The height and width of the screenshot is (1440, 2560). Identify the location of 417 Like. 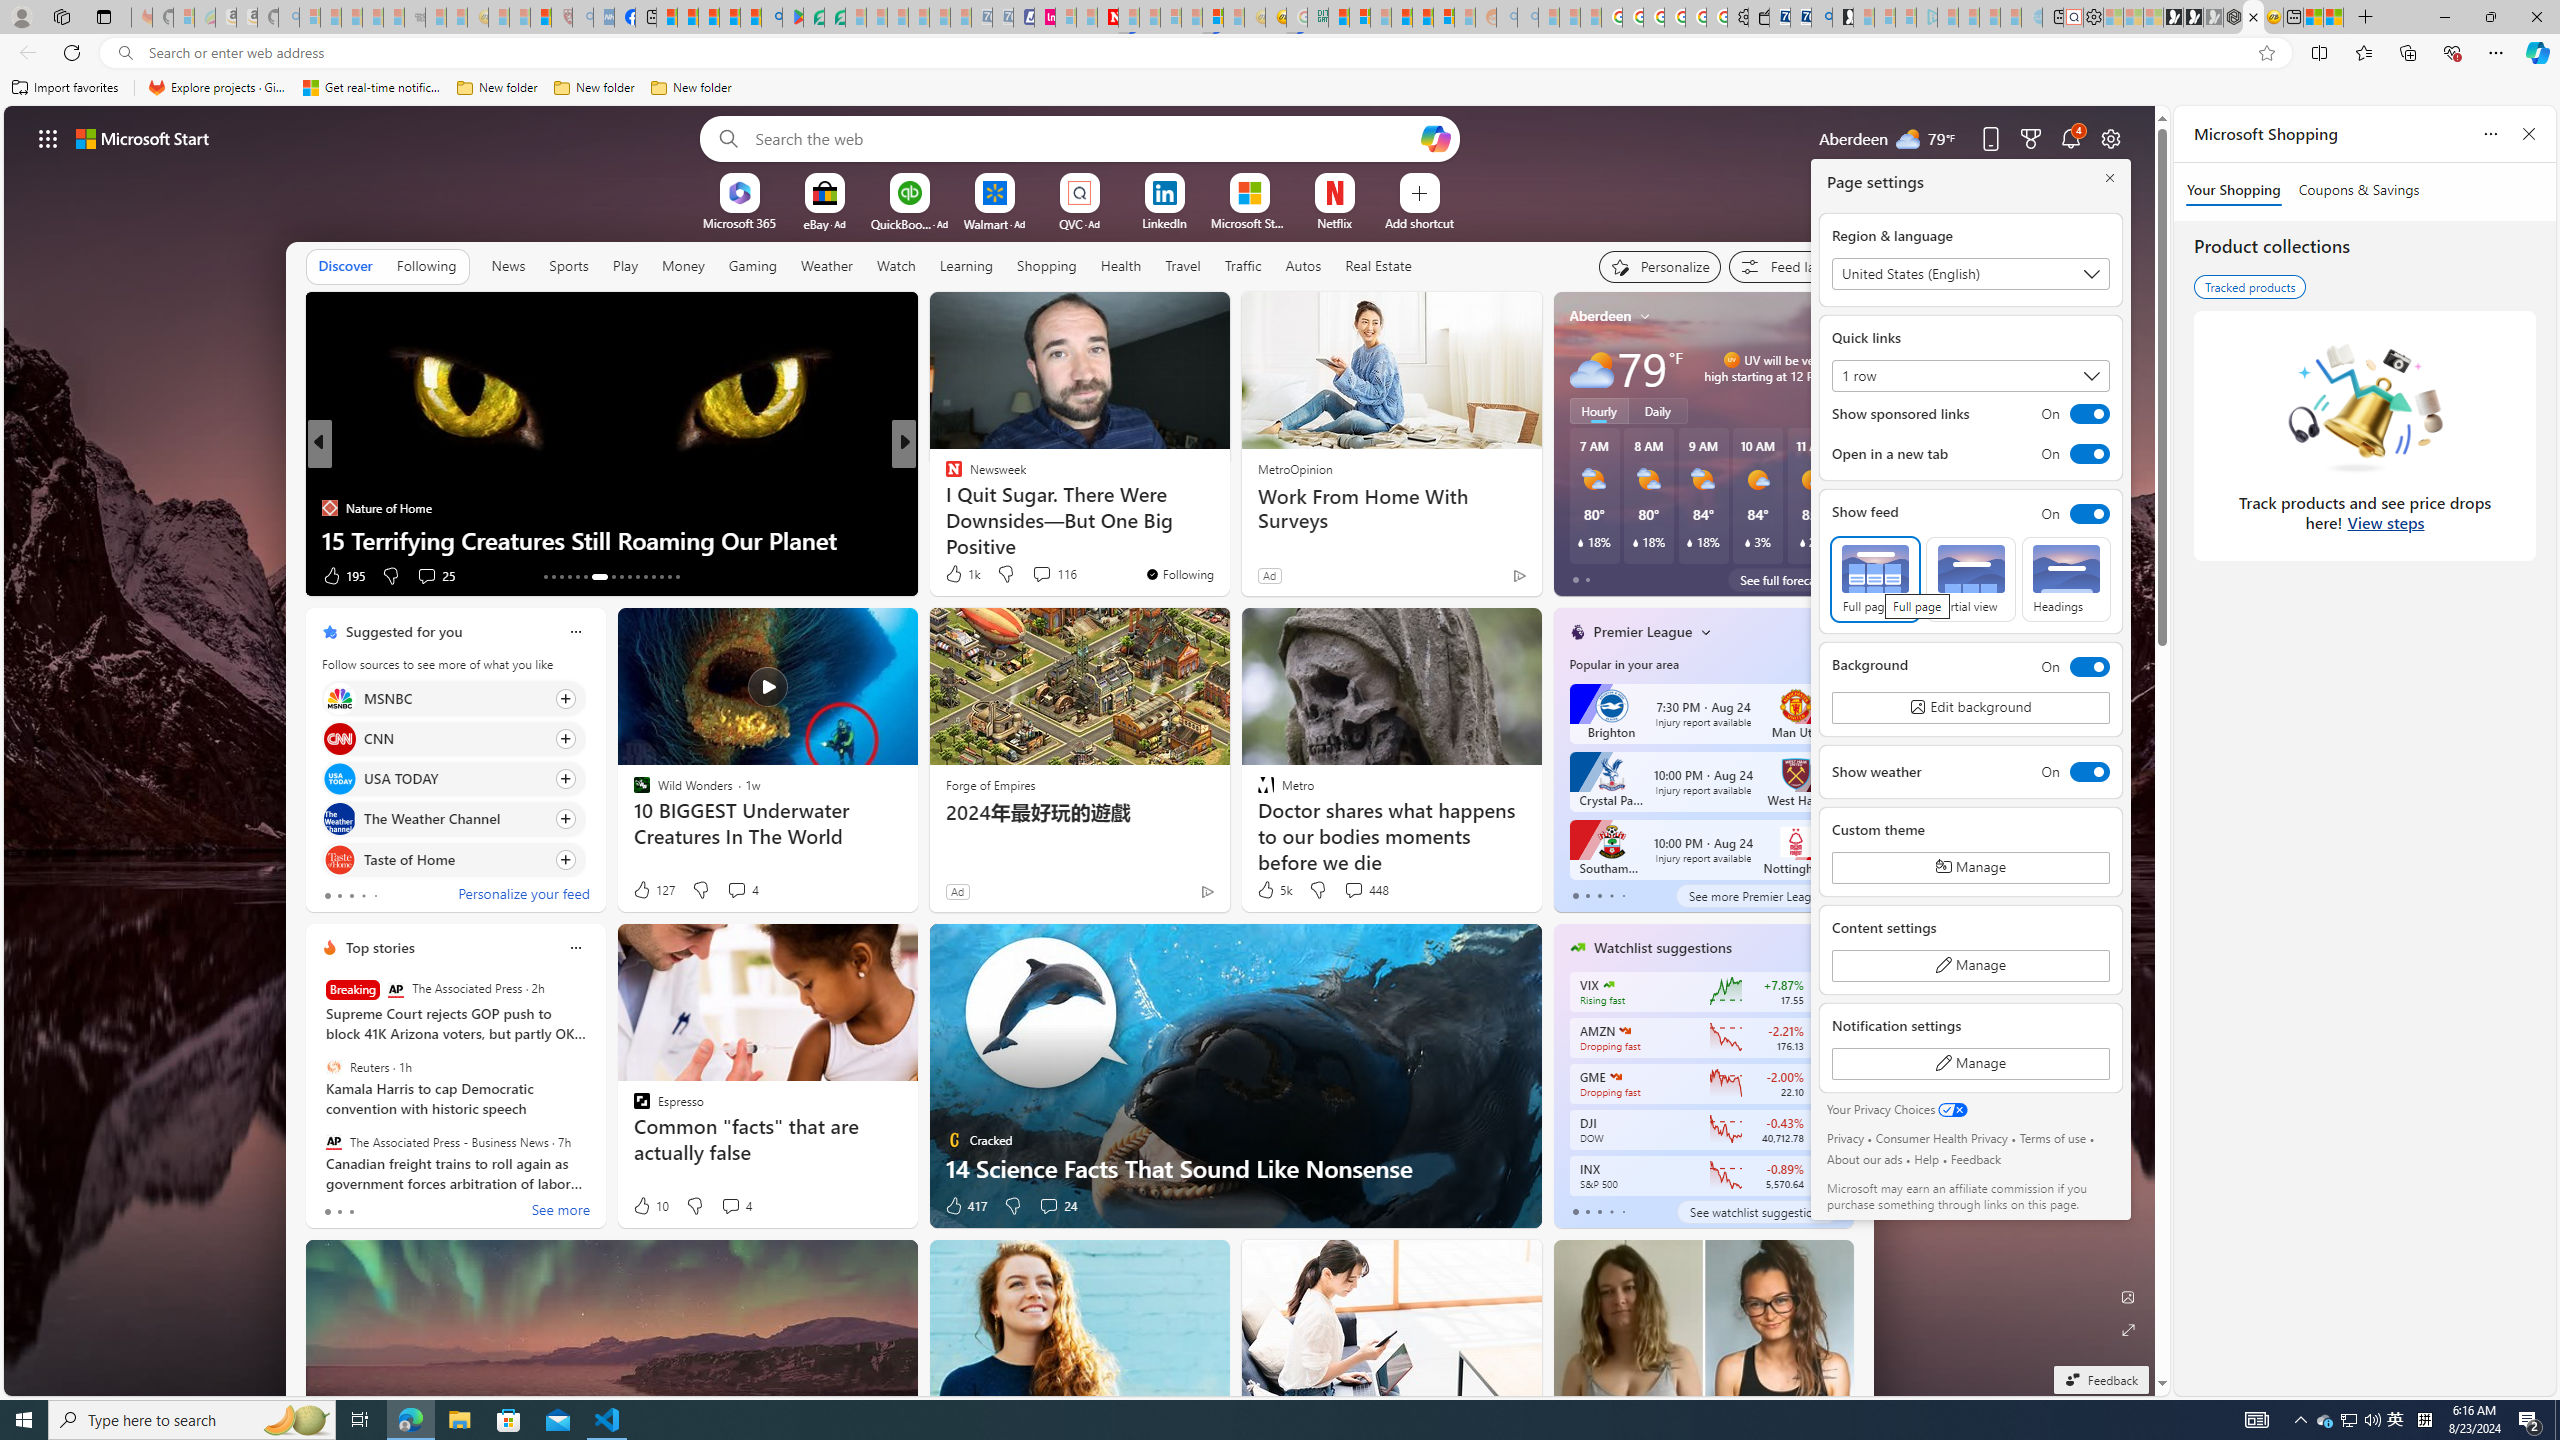
(964, 1206).